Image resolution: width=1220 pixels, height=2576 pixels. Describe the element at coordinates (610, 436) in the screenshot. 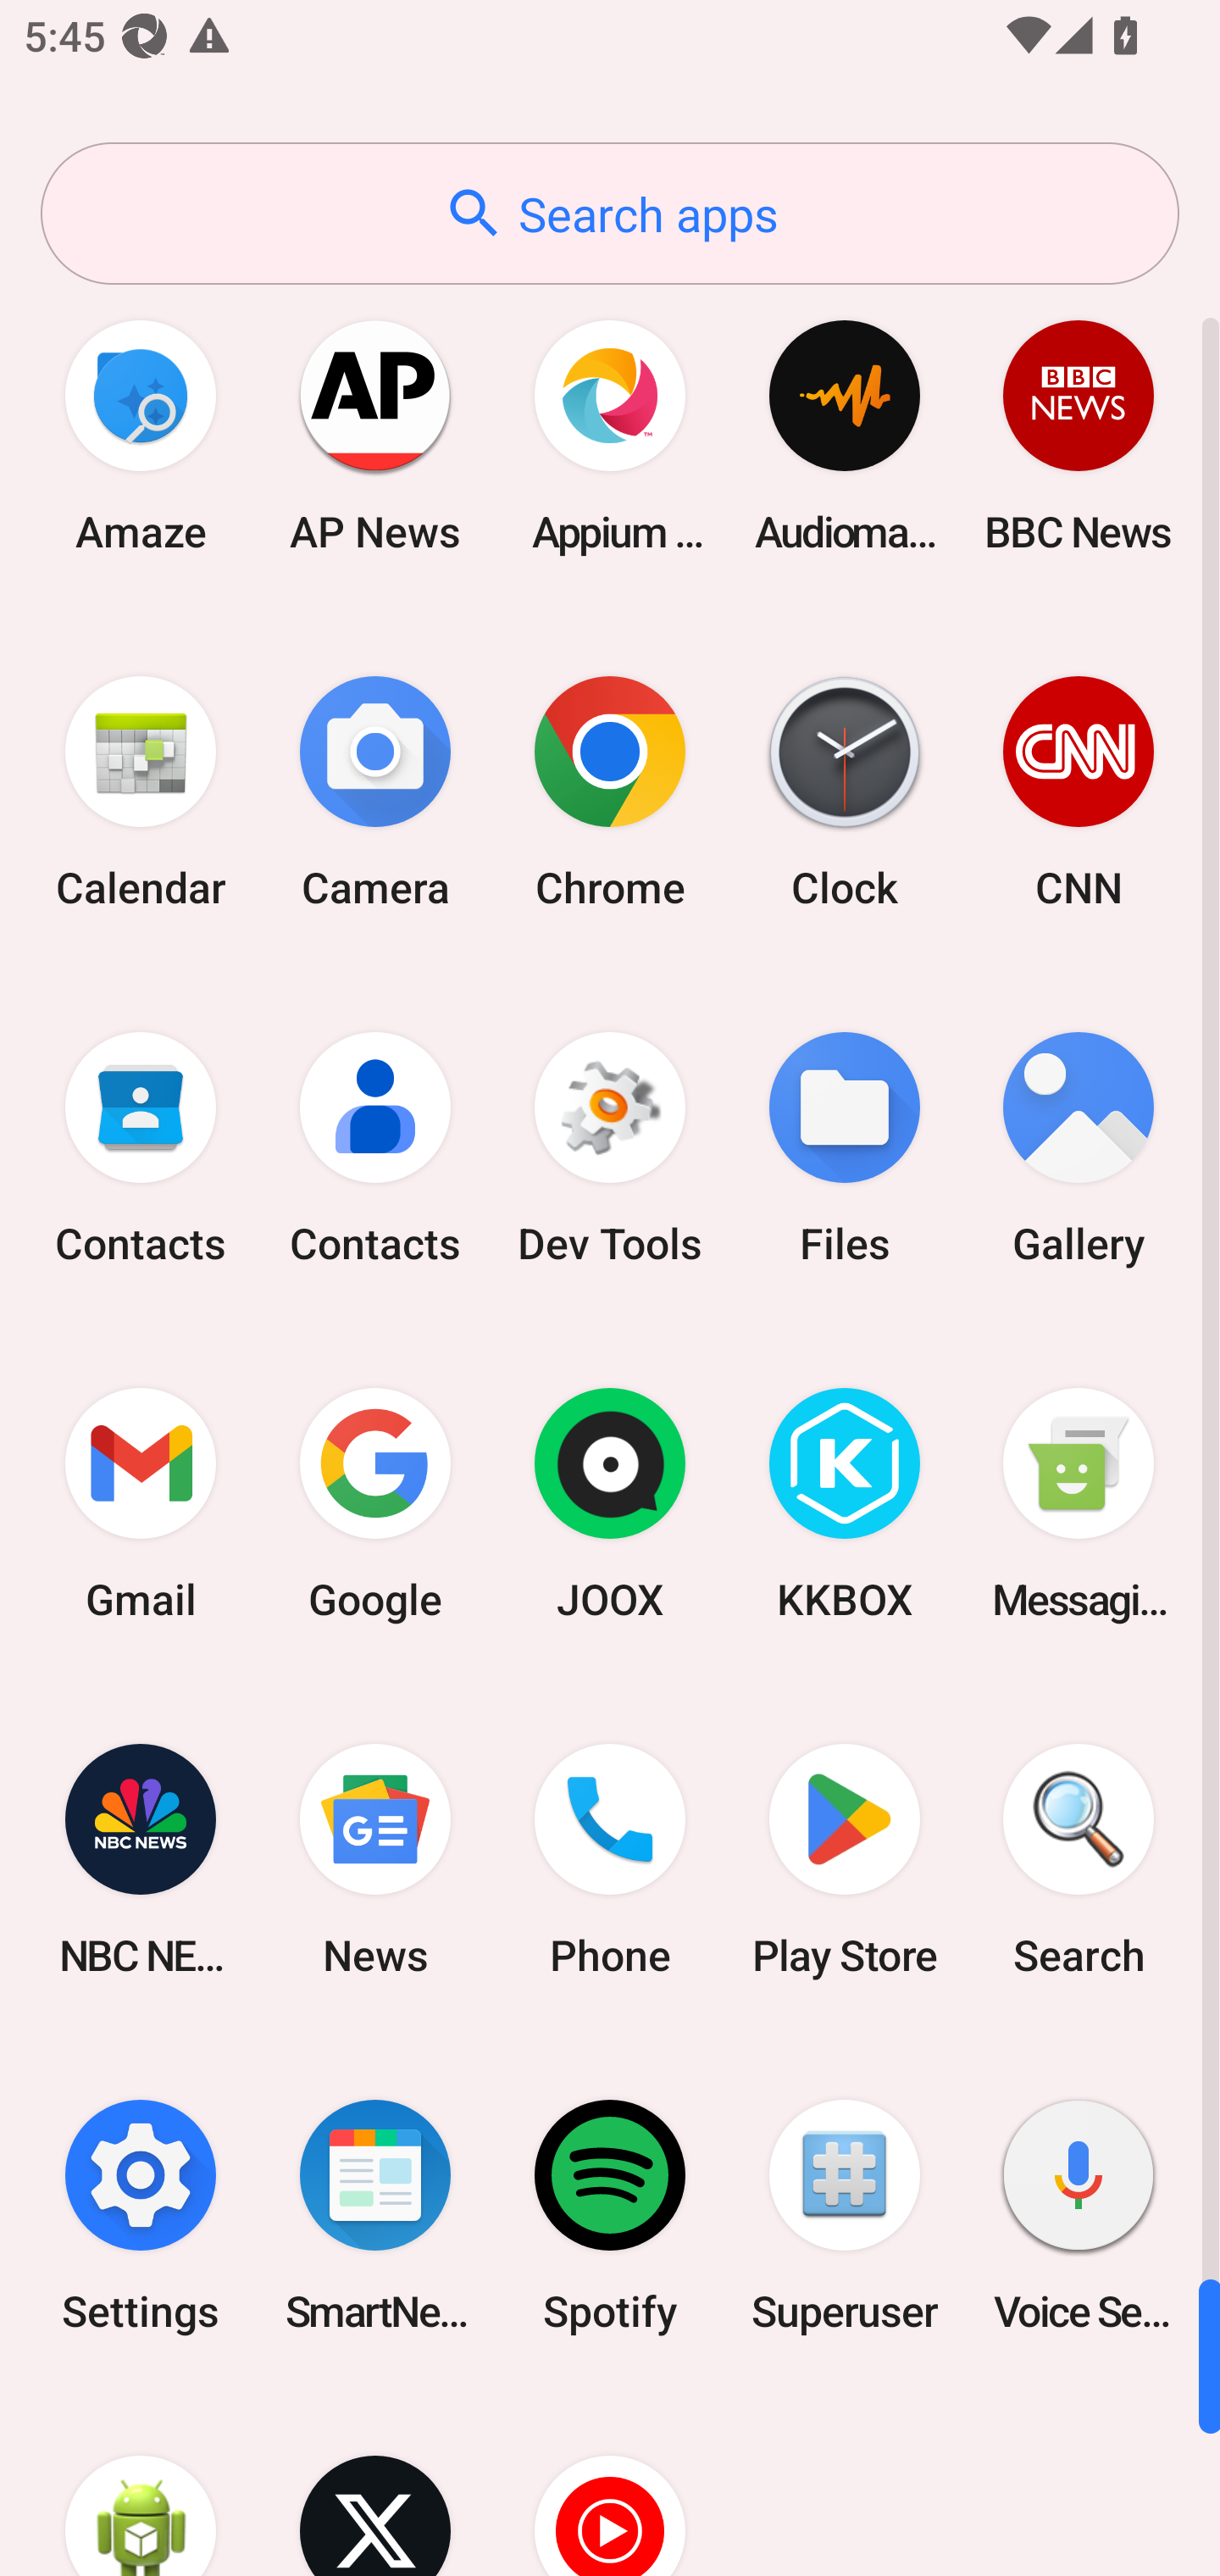

I see `Appium Settings` at that location.